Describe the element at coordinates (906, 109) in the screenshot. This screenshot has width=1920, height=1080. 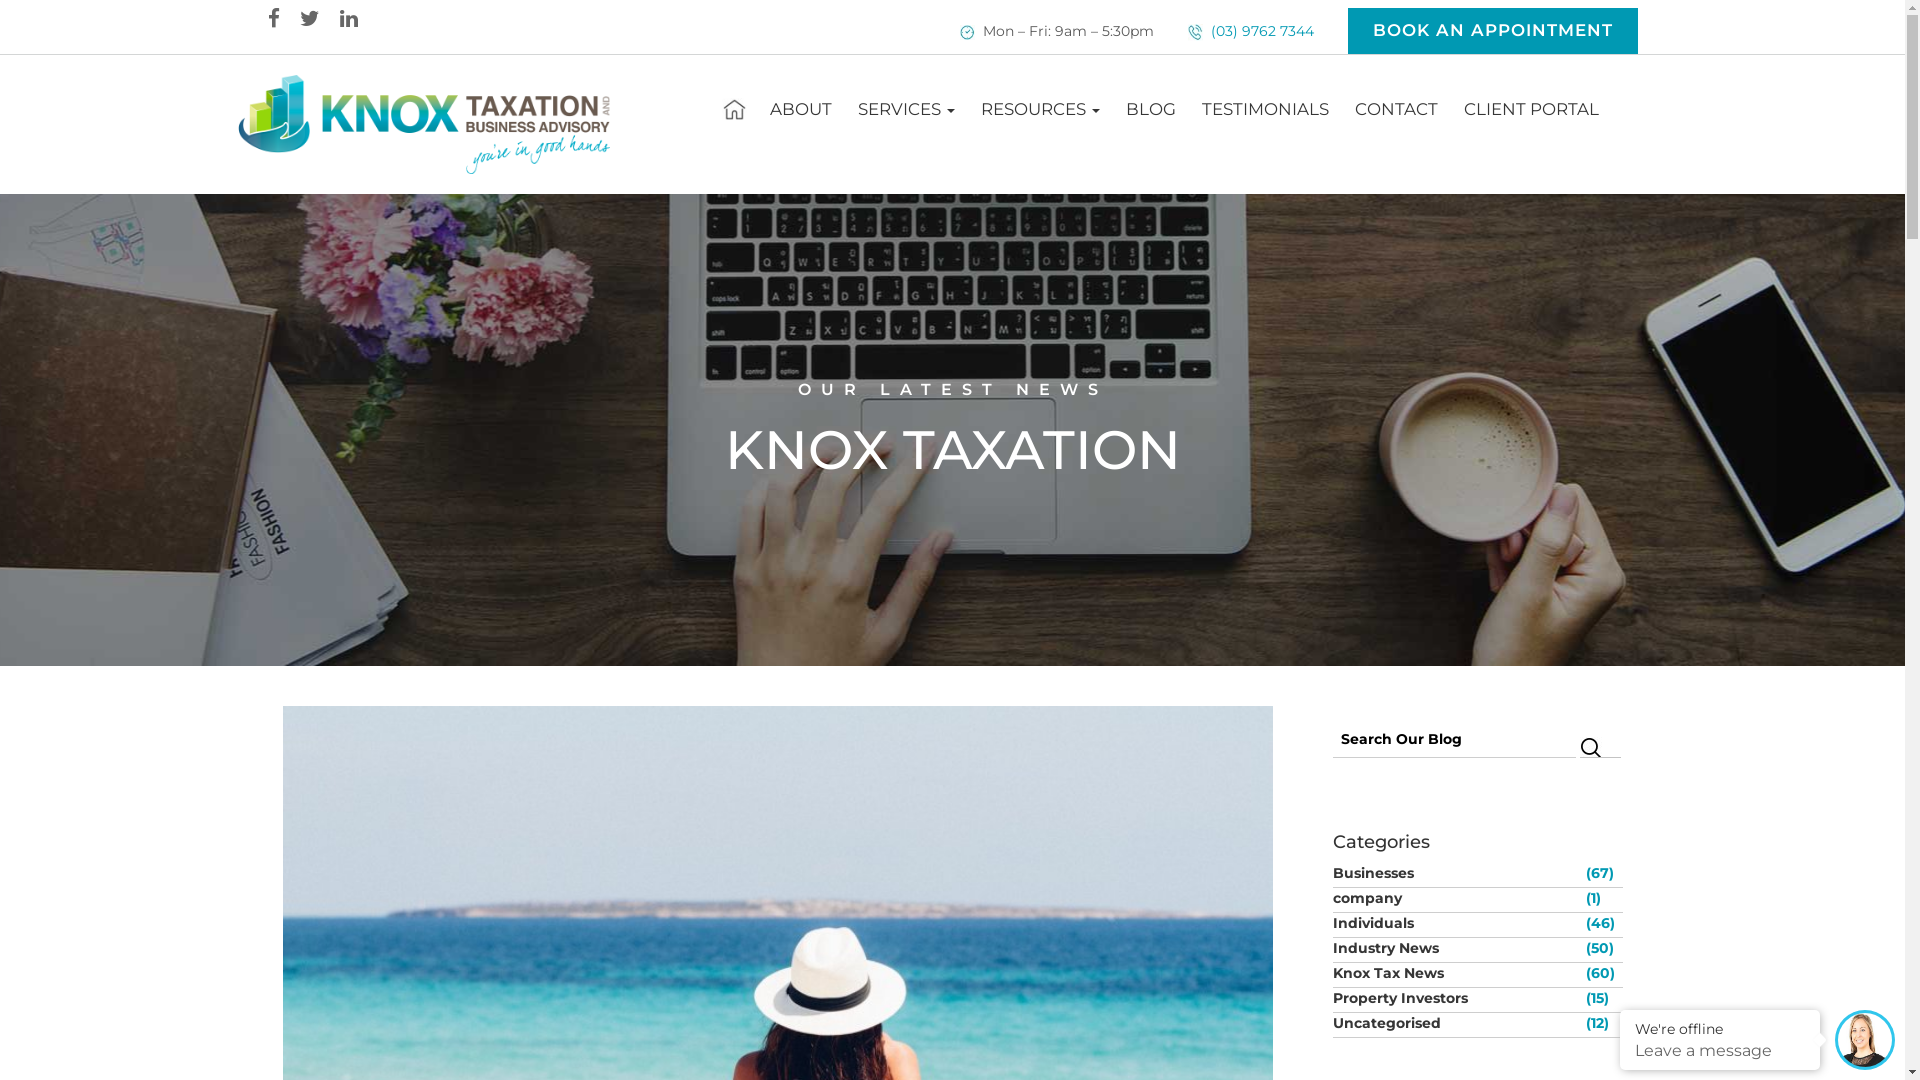
I see `SERVICES` at that location.